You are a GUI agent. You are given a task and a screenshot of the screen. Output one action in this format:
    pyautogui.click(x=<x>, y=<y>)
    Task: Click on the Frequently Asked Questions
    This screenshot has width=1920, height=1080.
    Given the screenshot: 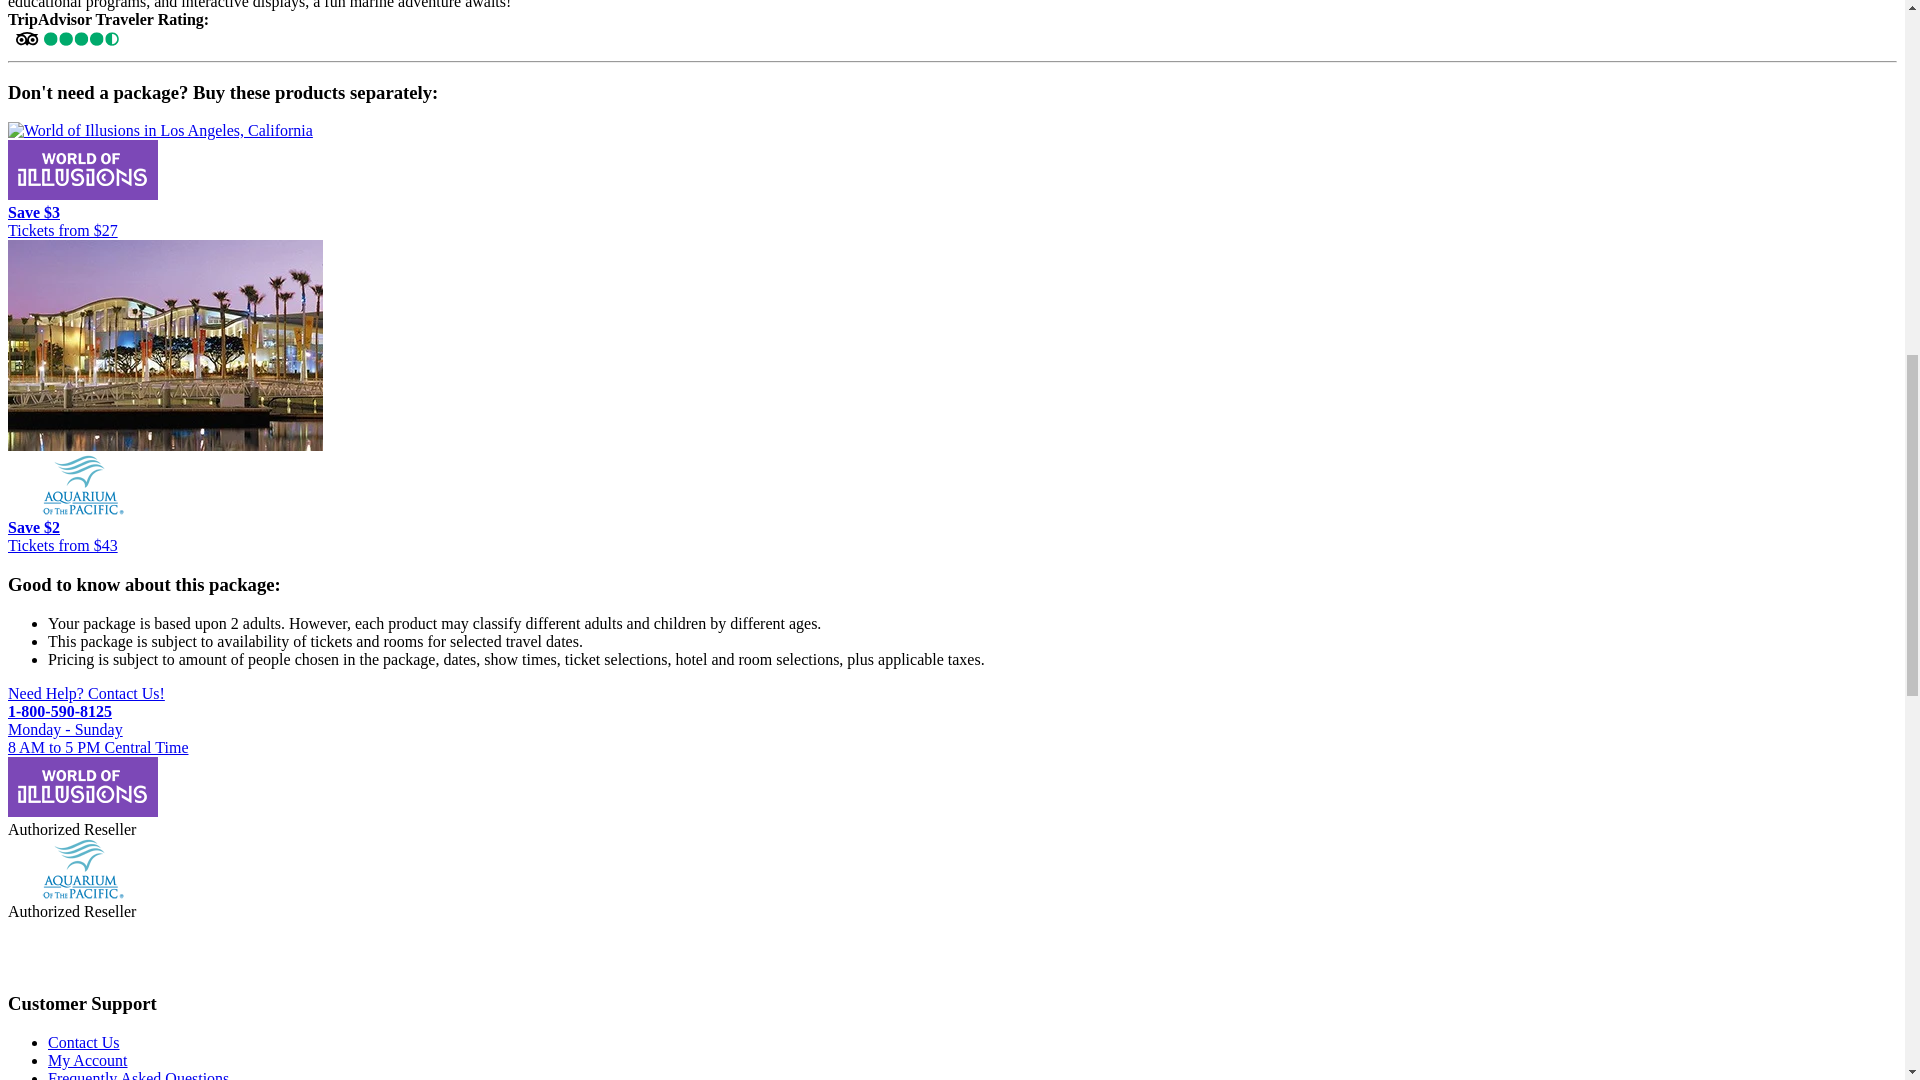 What is the action you would take?
    pyautogui.click(x=138, y=1075)
    